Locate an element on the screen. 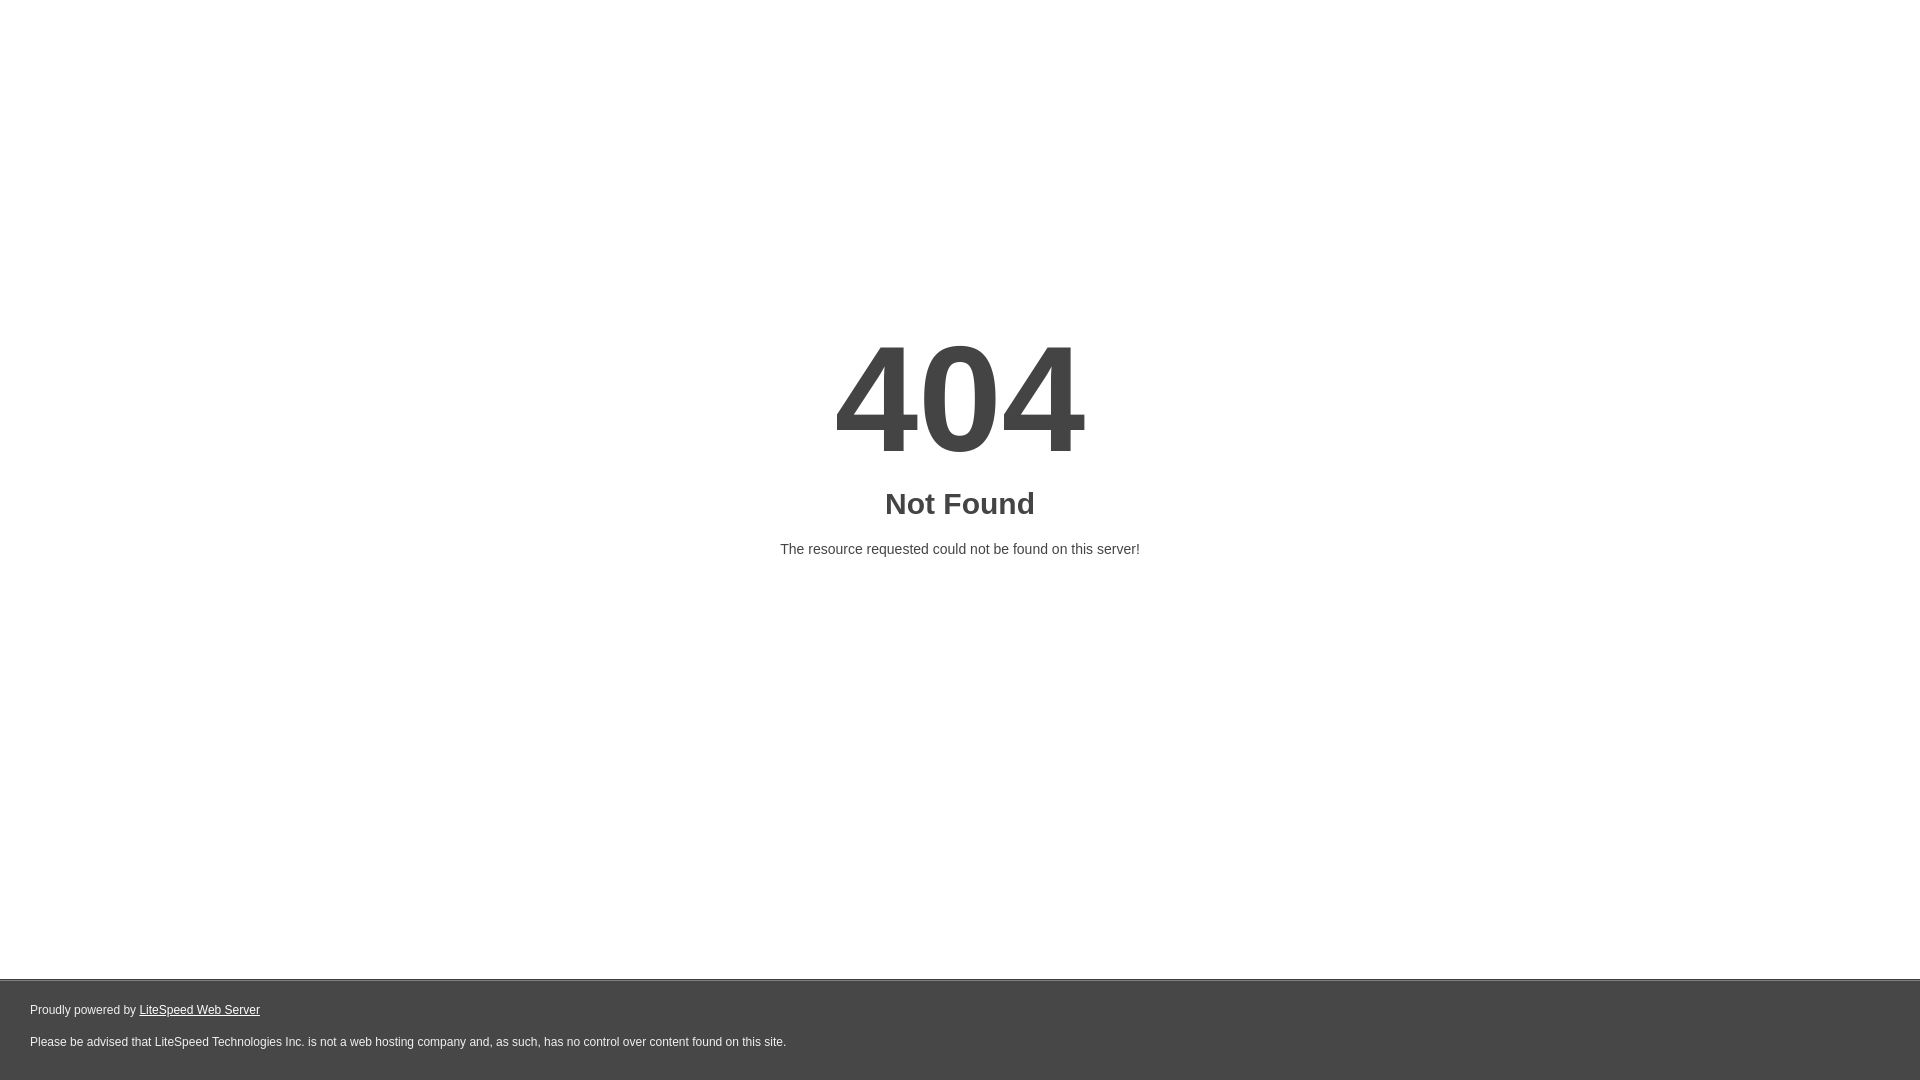 This screenshot has height=1080, width=1920. LiteSpeed Web Server is located at coordinates (200, 1010).